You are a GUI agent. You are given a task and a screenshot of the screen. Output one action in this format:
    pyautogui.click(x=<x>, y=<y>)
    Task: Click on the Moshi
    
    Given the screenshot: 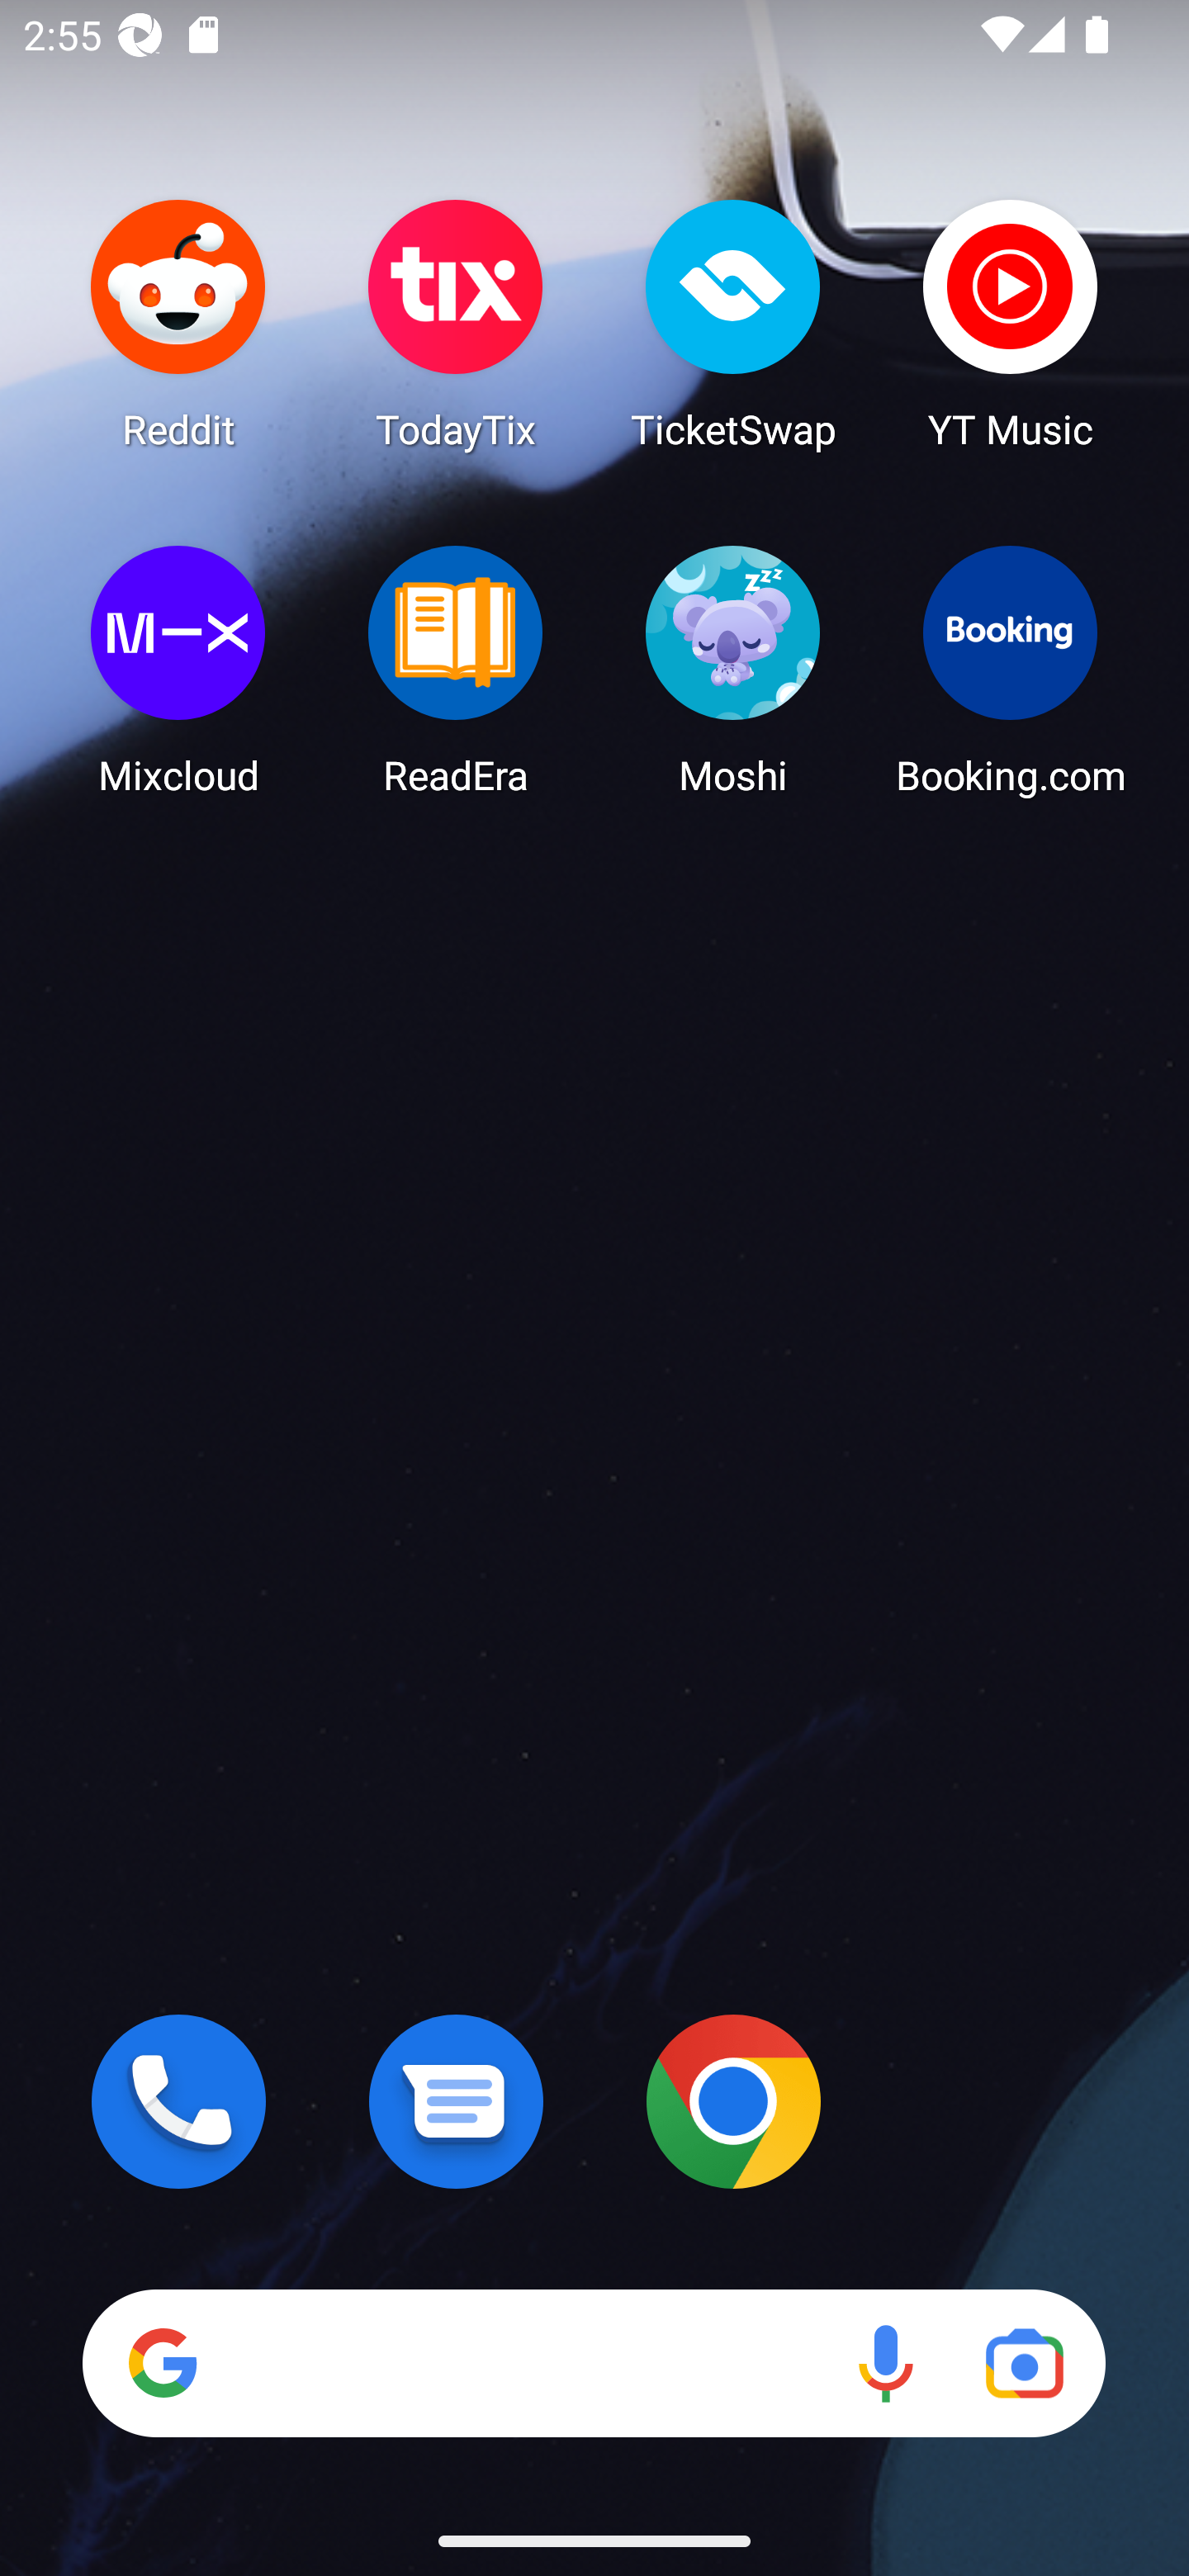 What is the action you would take?
    pyautogui.click(x=733, y=670)
    